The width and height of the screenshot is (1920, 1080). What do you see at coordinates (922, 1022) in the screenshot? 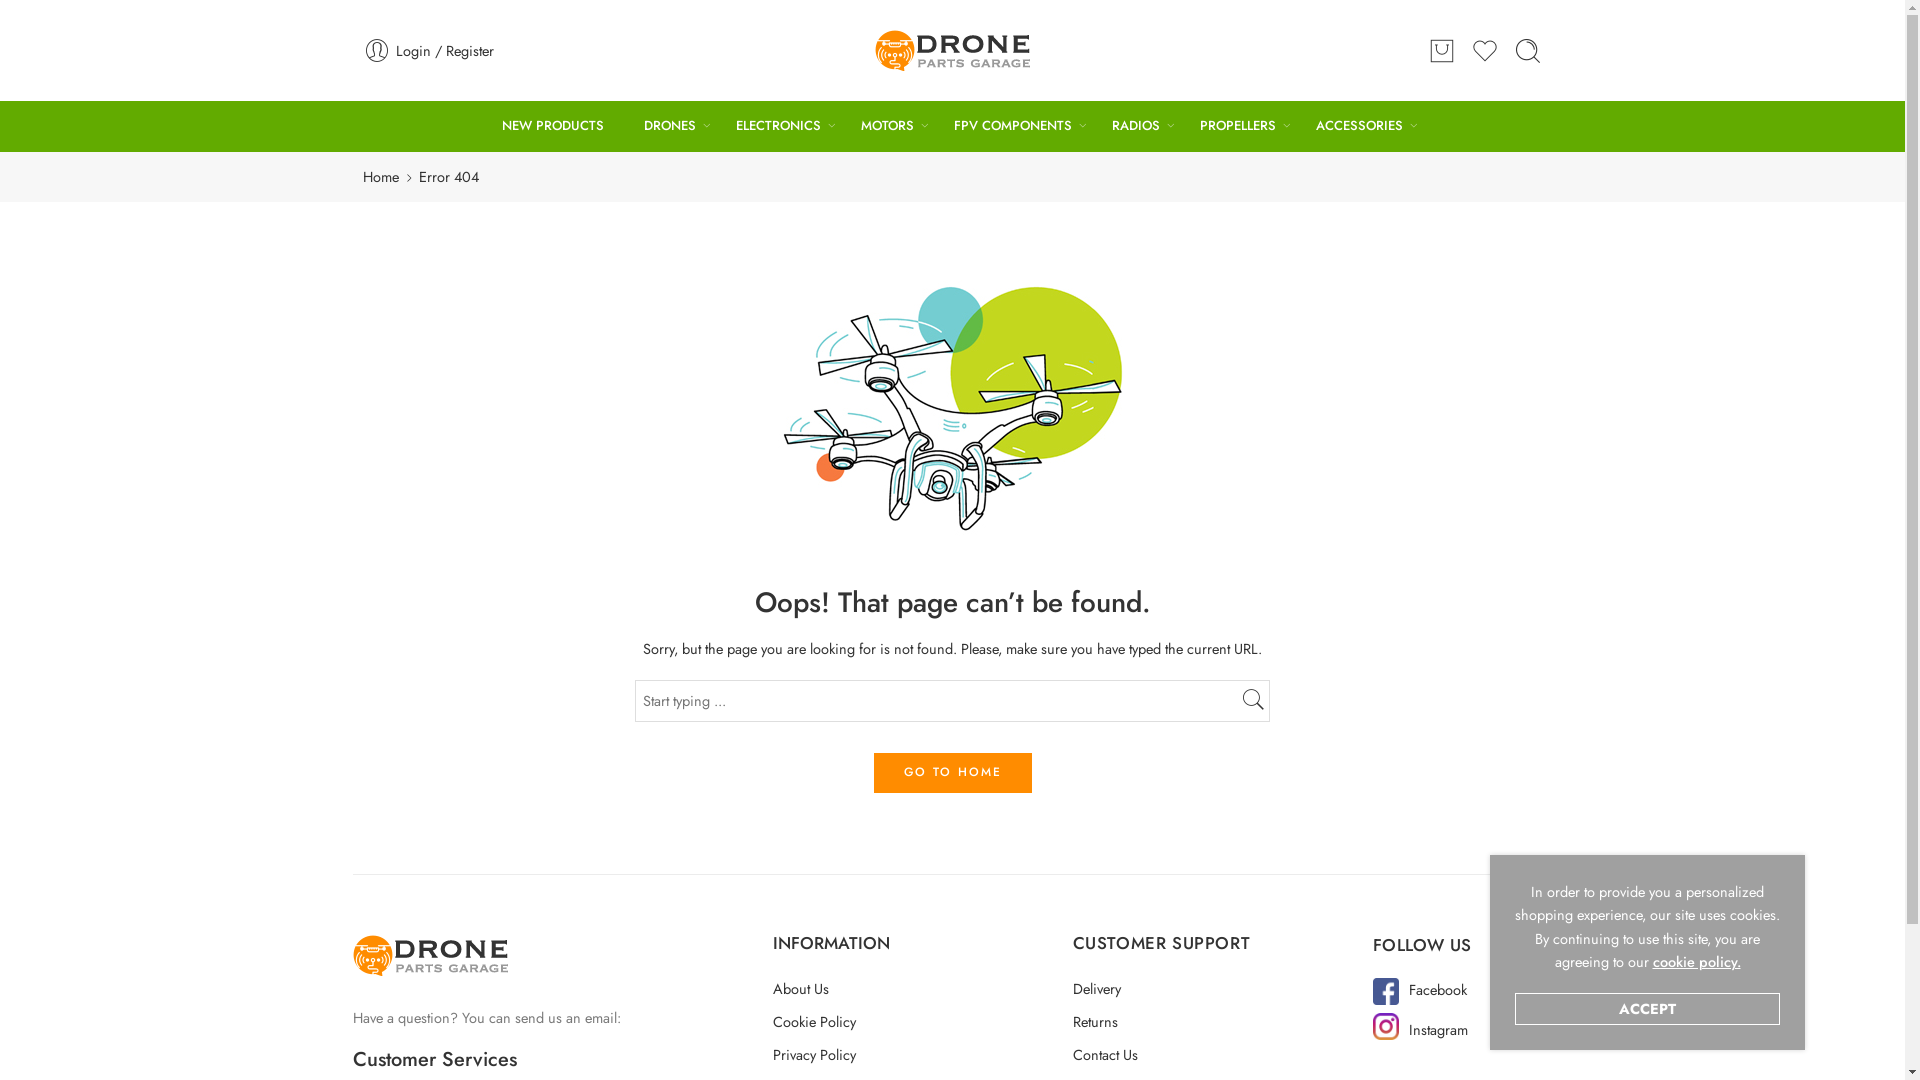
I see `Cookie Policy` at bounding box center [922, 1022].